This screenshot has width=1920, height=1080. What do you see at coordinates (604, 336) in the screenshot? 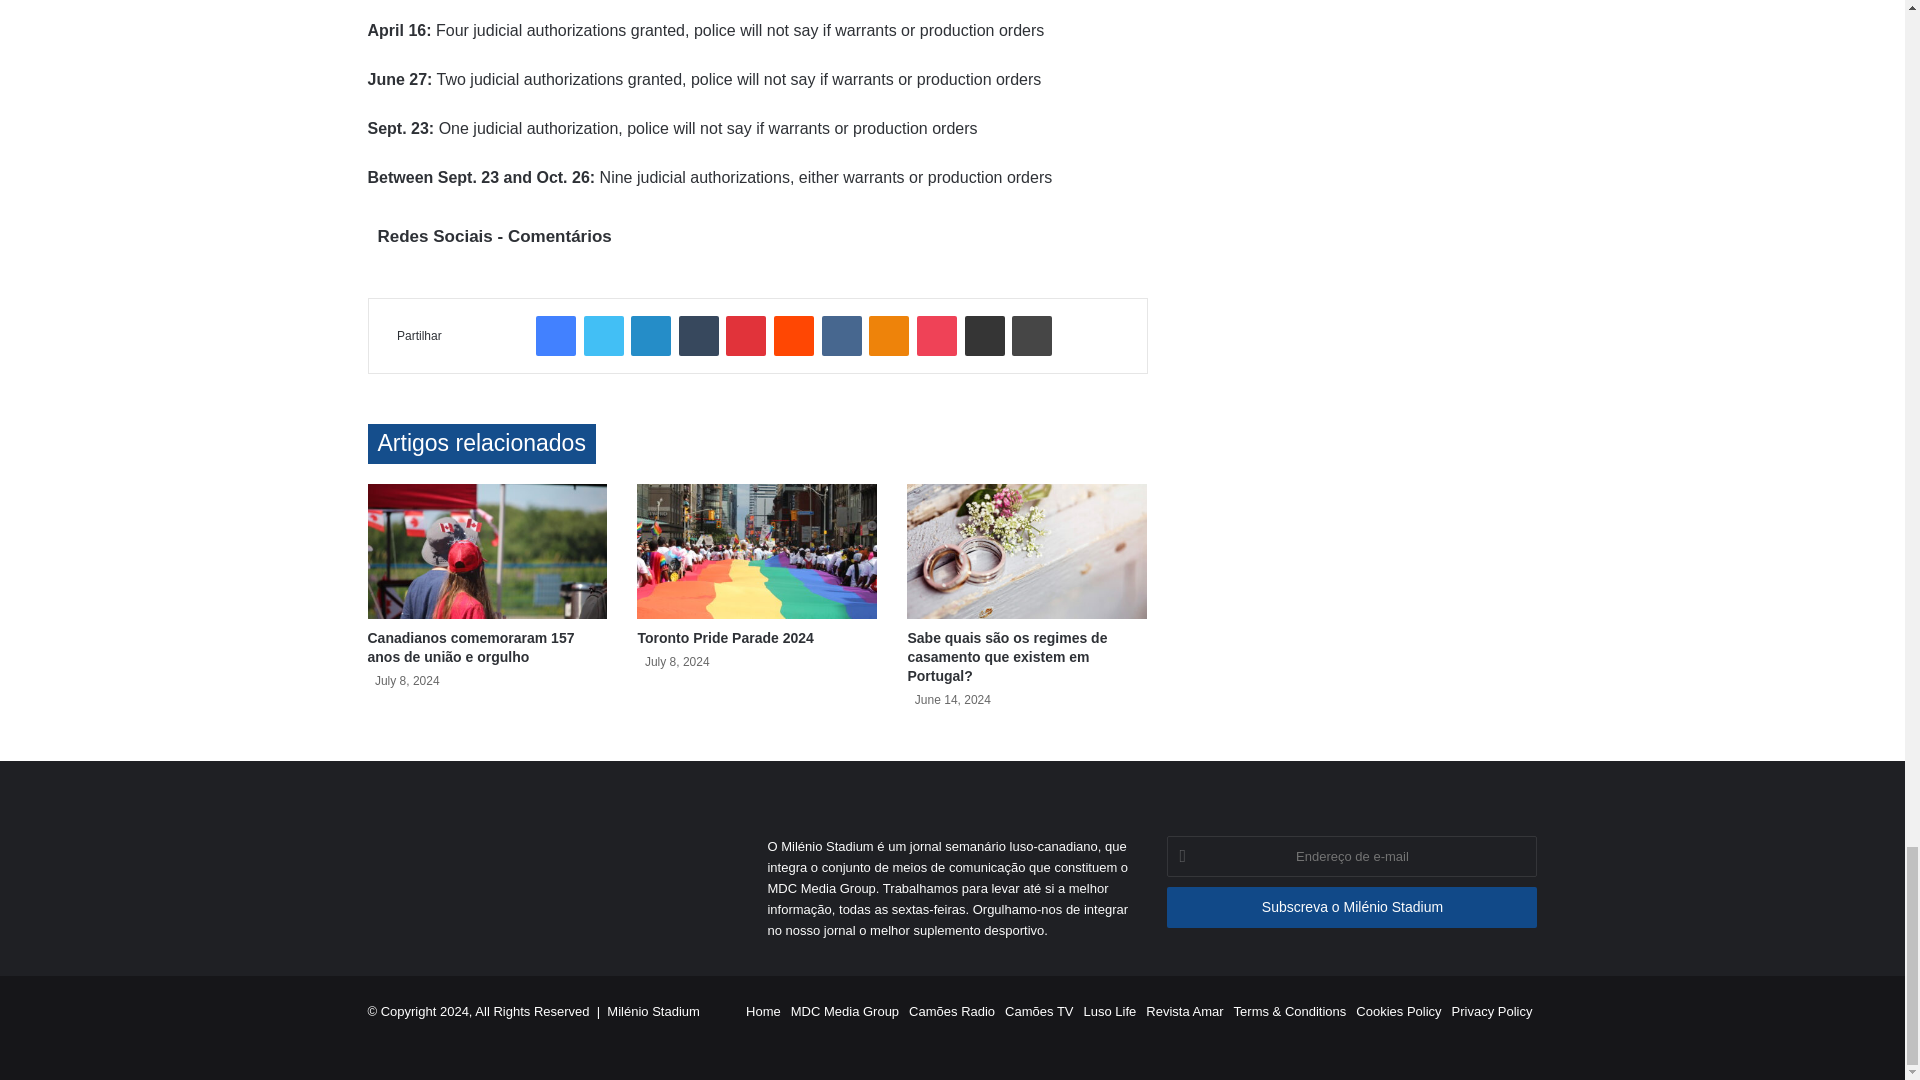
I see `Twitter` at bounding box center [604, 336].